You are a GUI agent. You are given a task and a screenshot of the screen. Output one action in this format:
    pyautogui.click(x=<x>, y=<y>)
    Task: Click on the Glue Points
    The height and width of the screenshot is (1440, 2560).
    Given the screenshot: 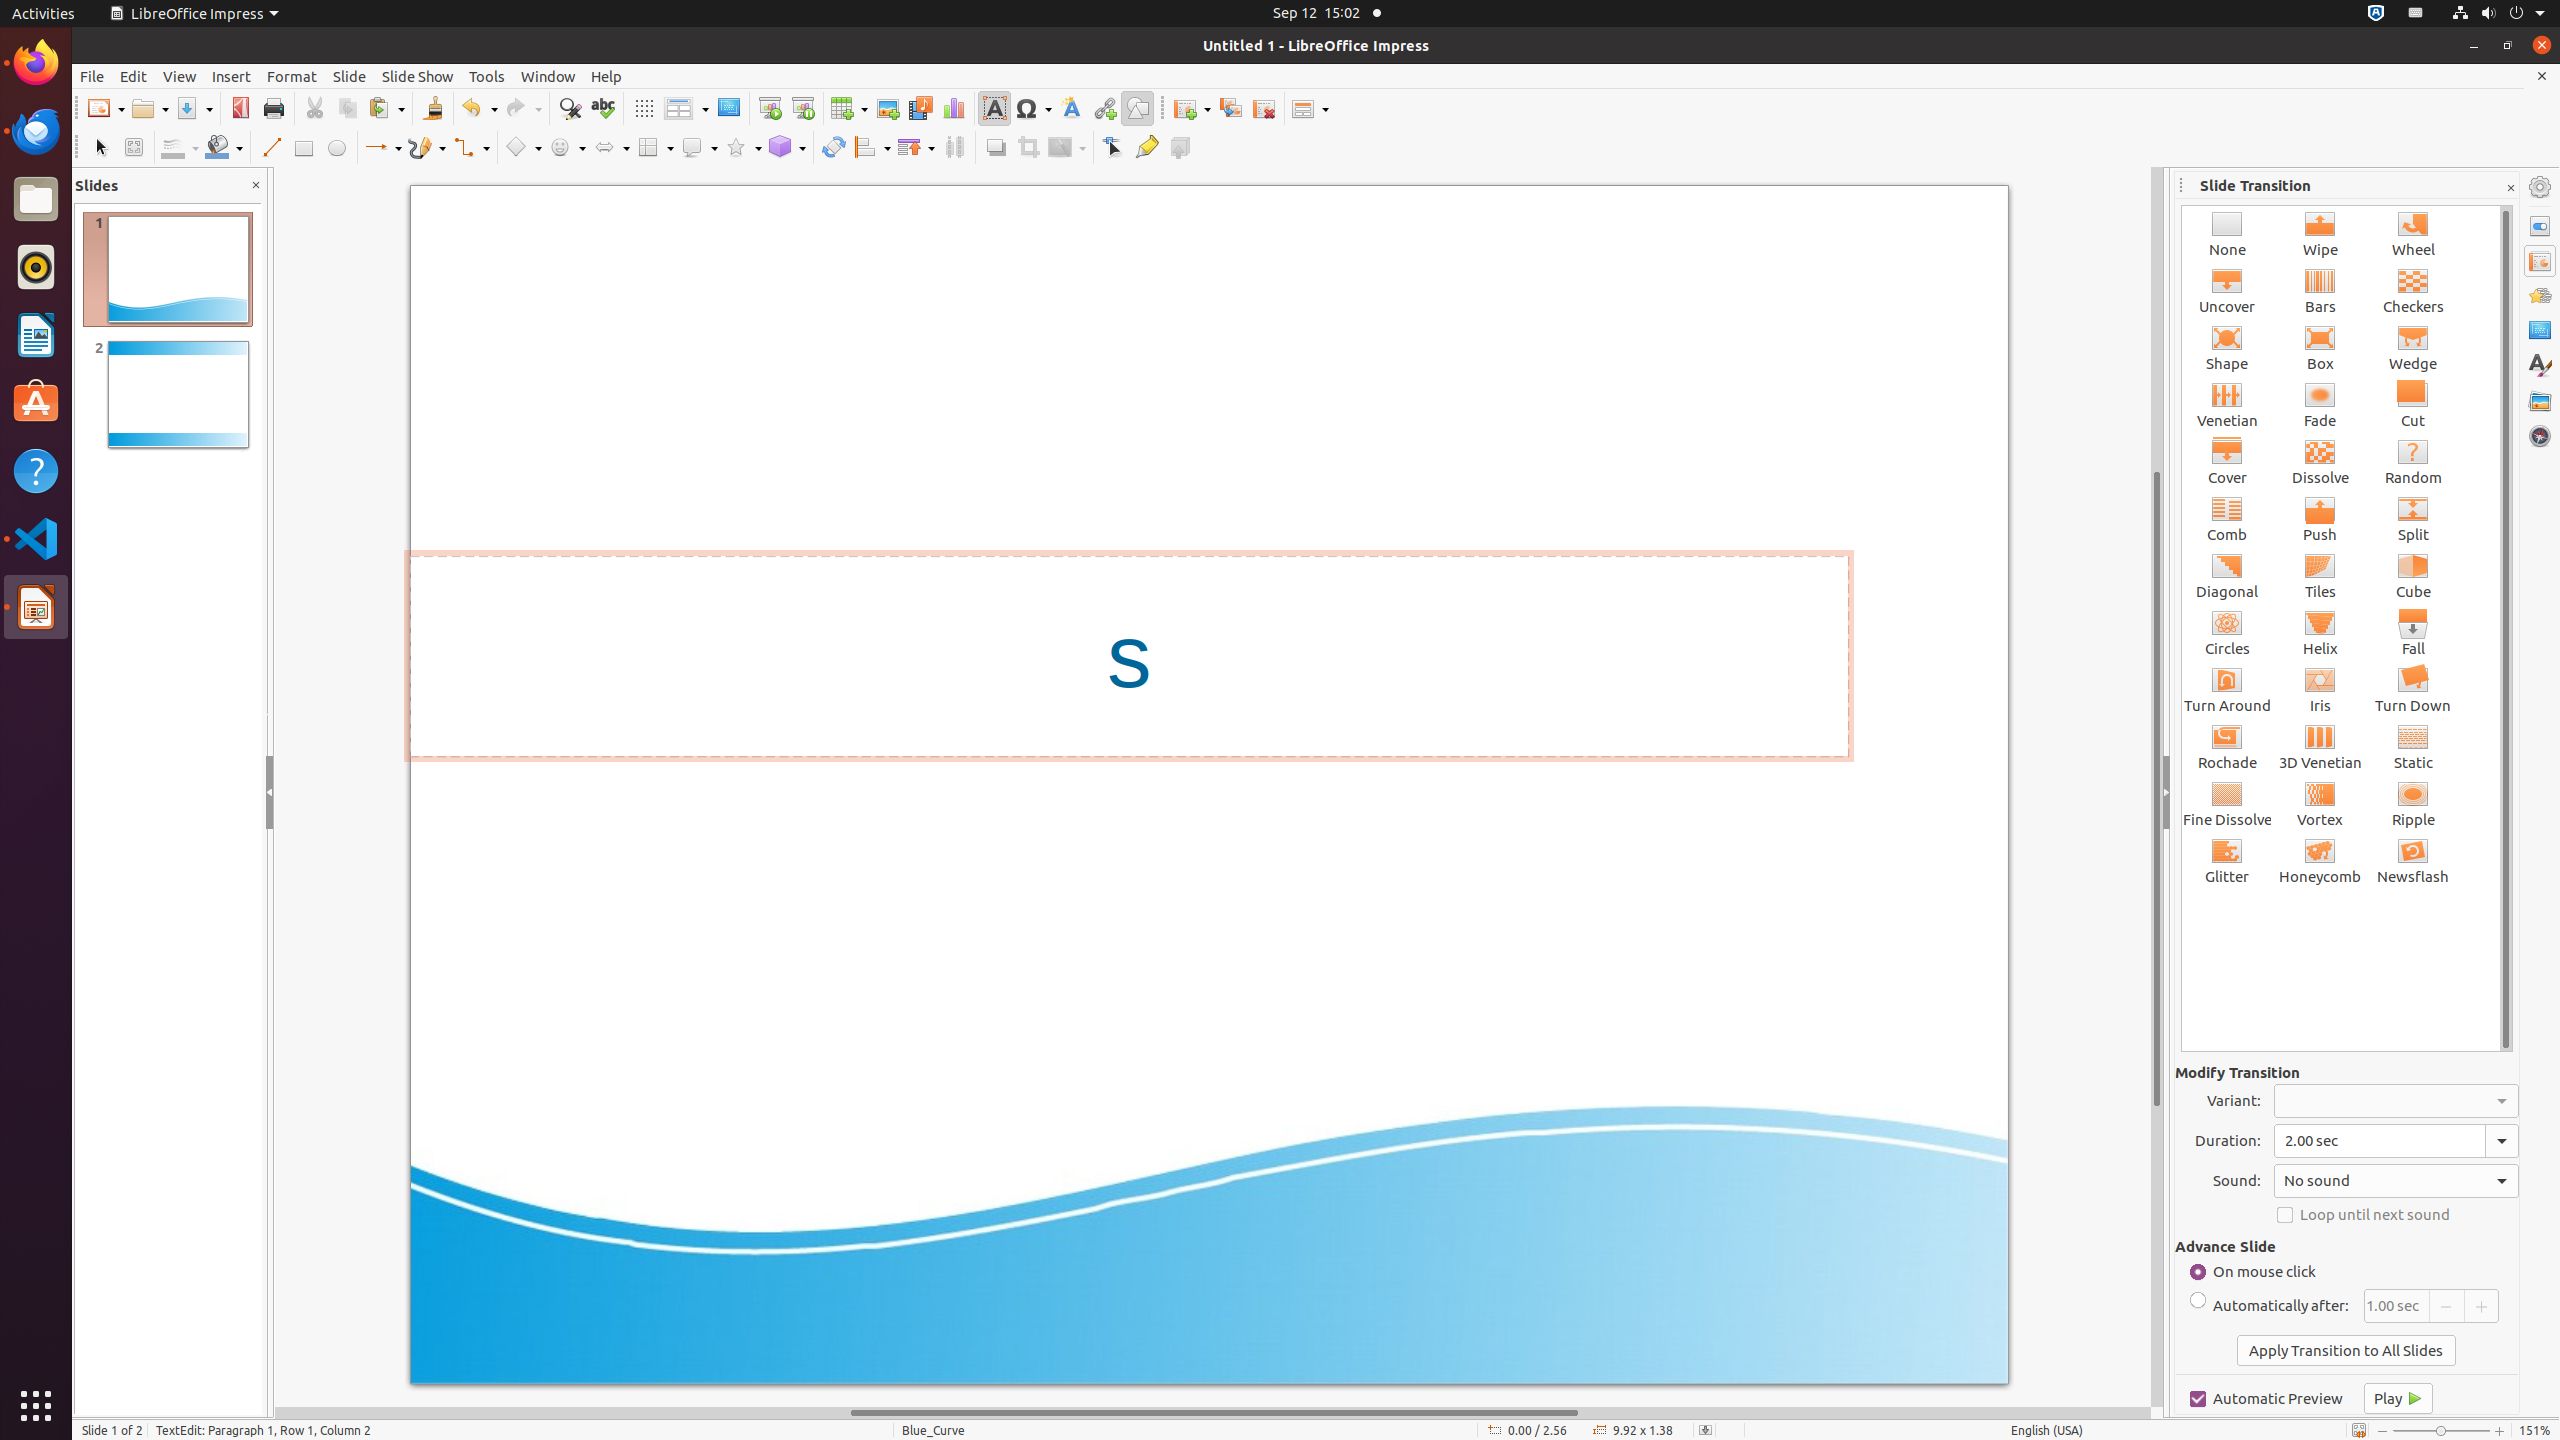 What is the action you would take?
    pyautogui.click(x=1146, y=148)
    